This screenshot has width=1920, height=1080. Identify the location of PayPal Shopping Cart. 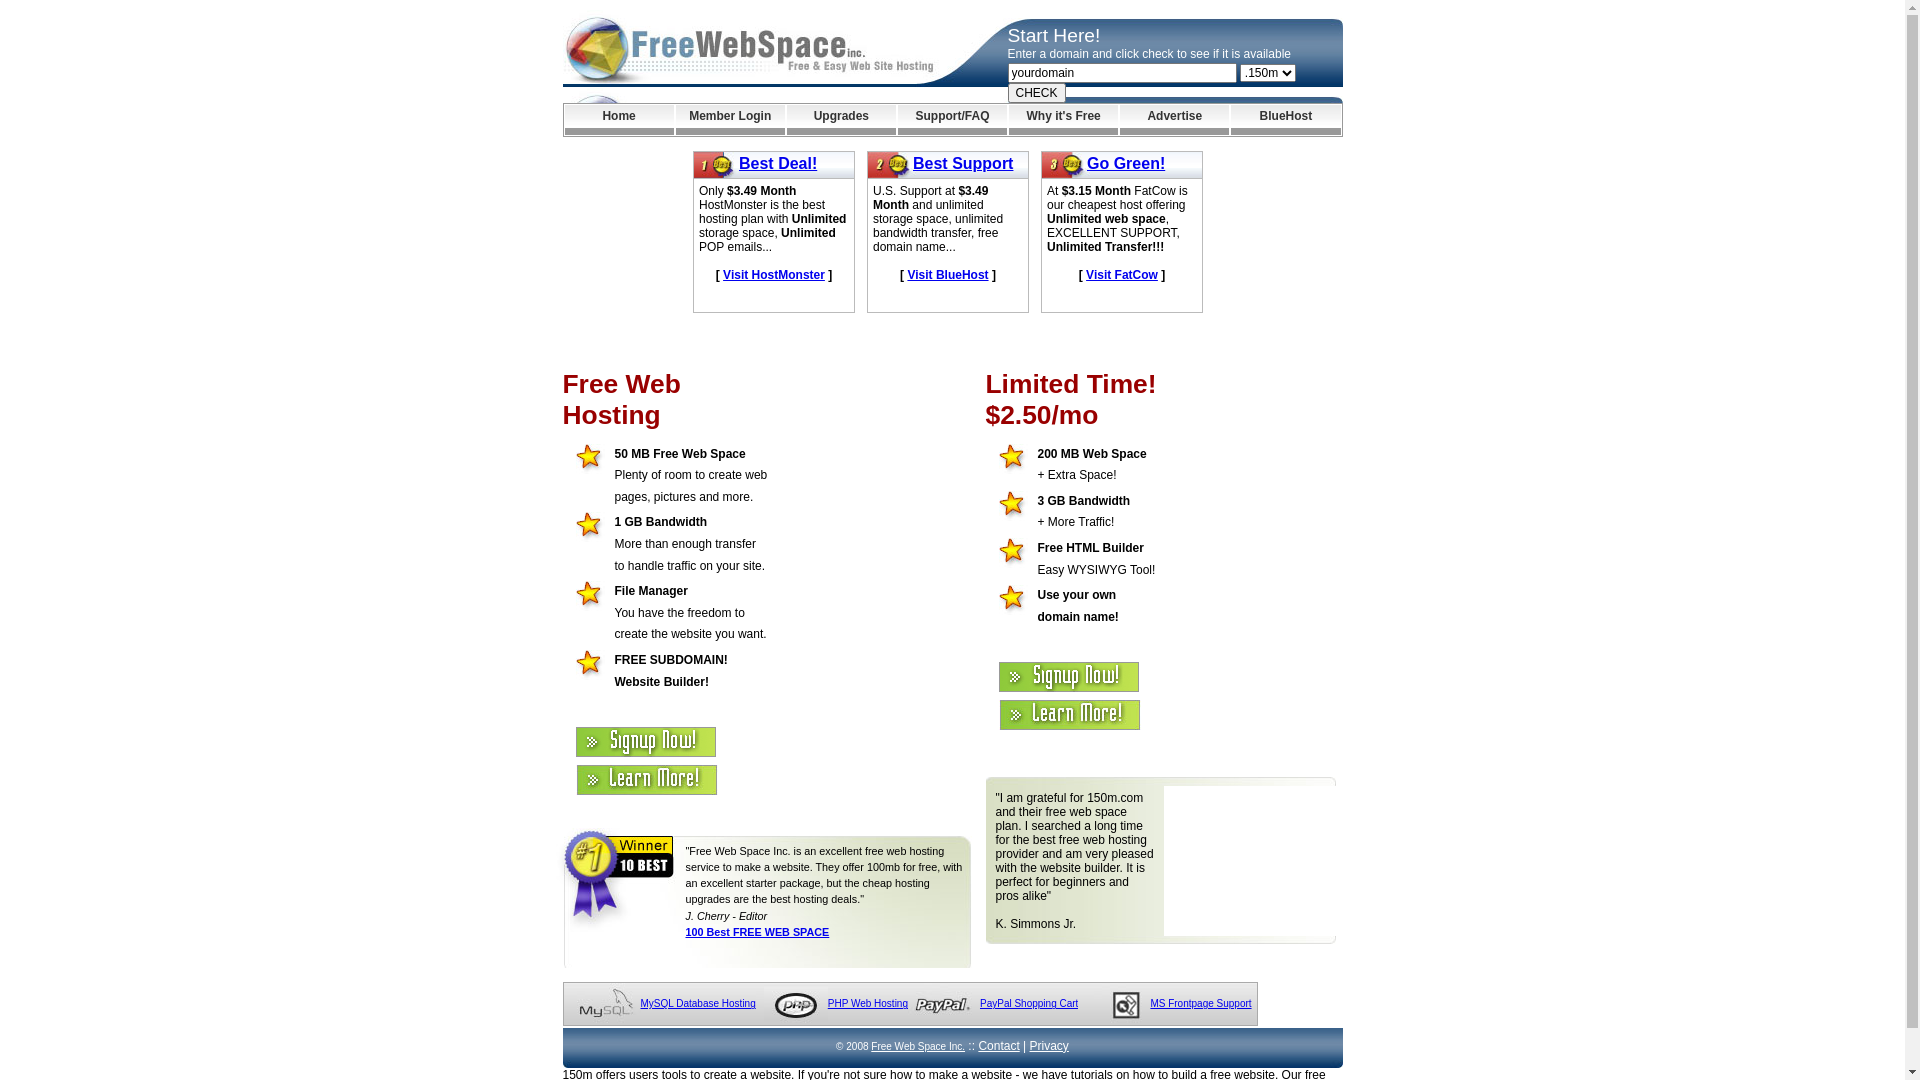
(1028, 1004).